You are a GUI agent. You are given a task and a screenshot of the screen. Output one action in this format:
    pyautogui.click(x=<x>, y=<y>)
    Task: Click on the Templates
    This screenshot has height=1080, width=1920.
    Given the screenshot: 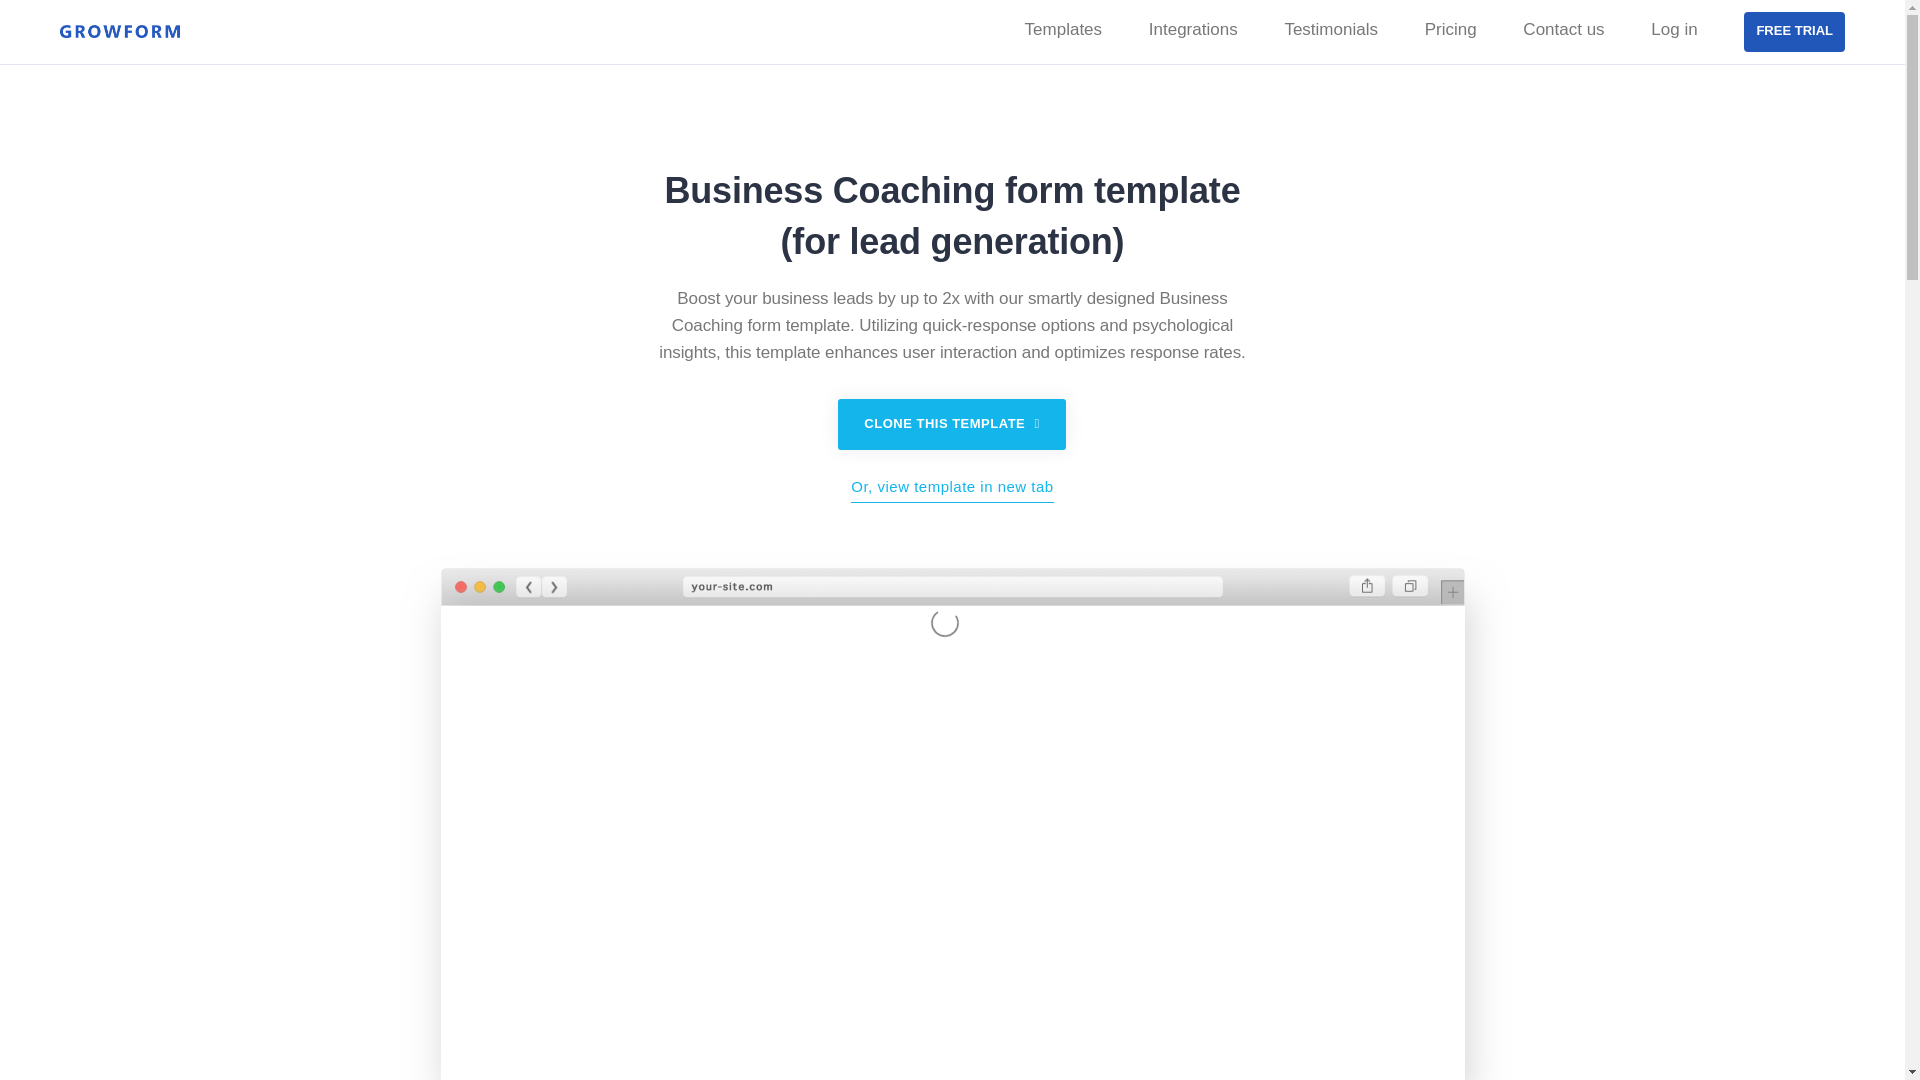 What is the action you would take?
    pyautogui.click(x=1064, y=30)
    